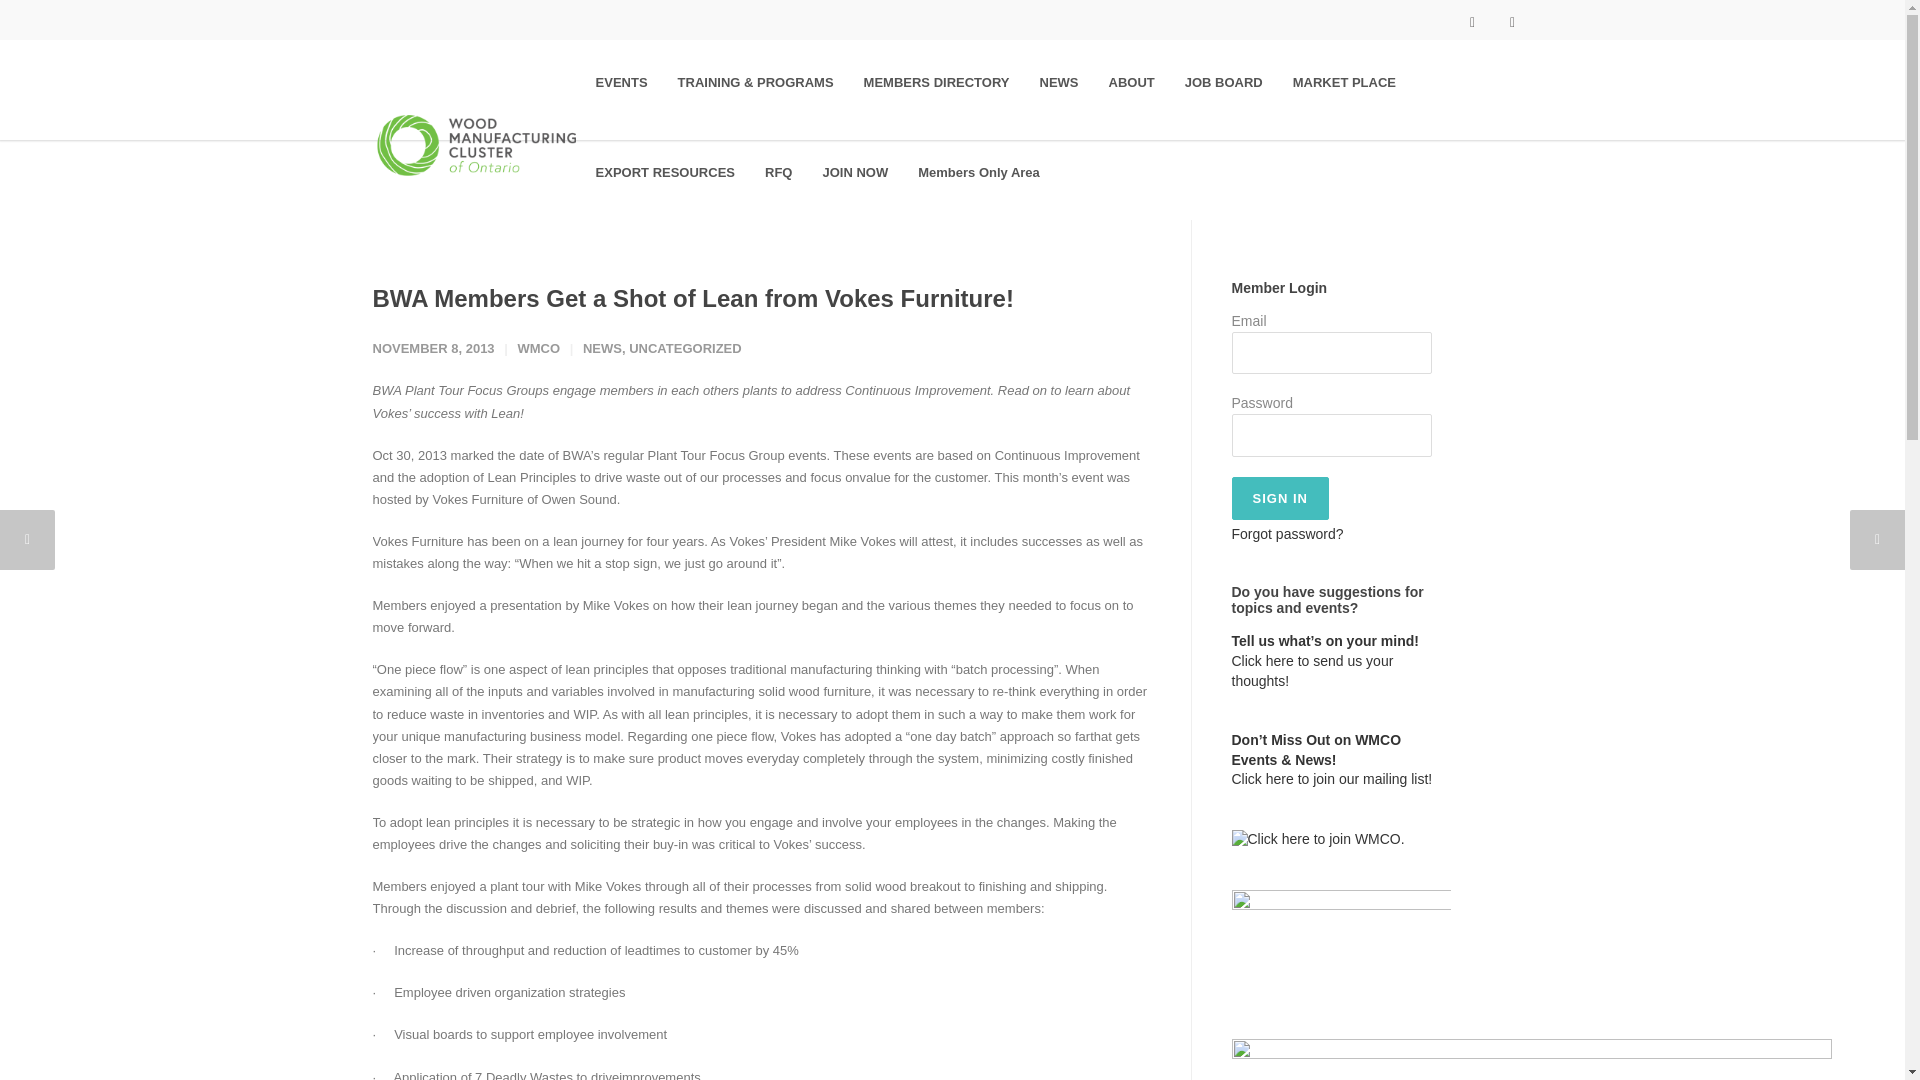 The height and width of the screenshot is (1080, 1920). I want to click on NEWS, so click(1058, 82).